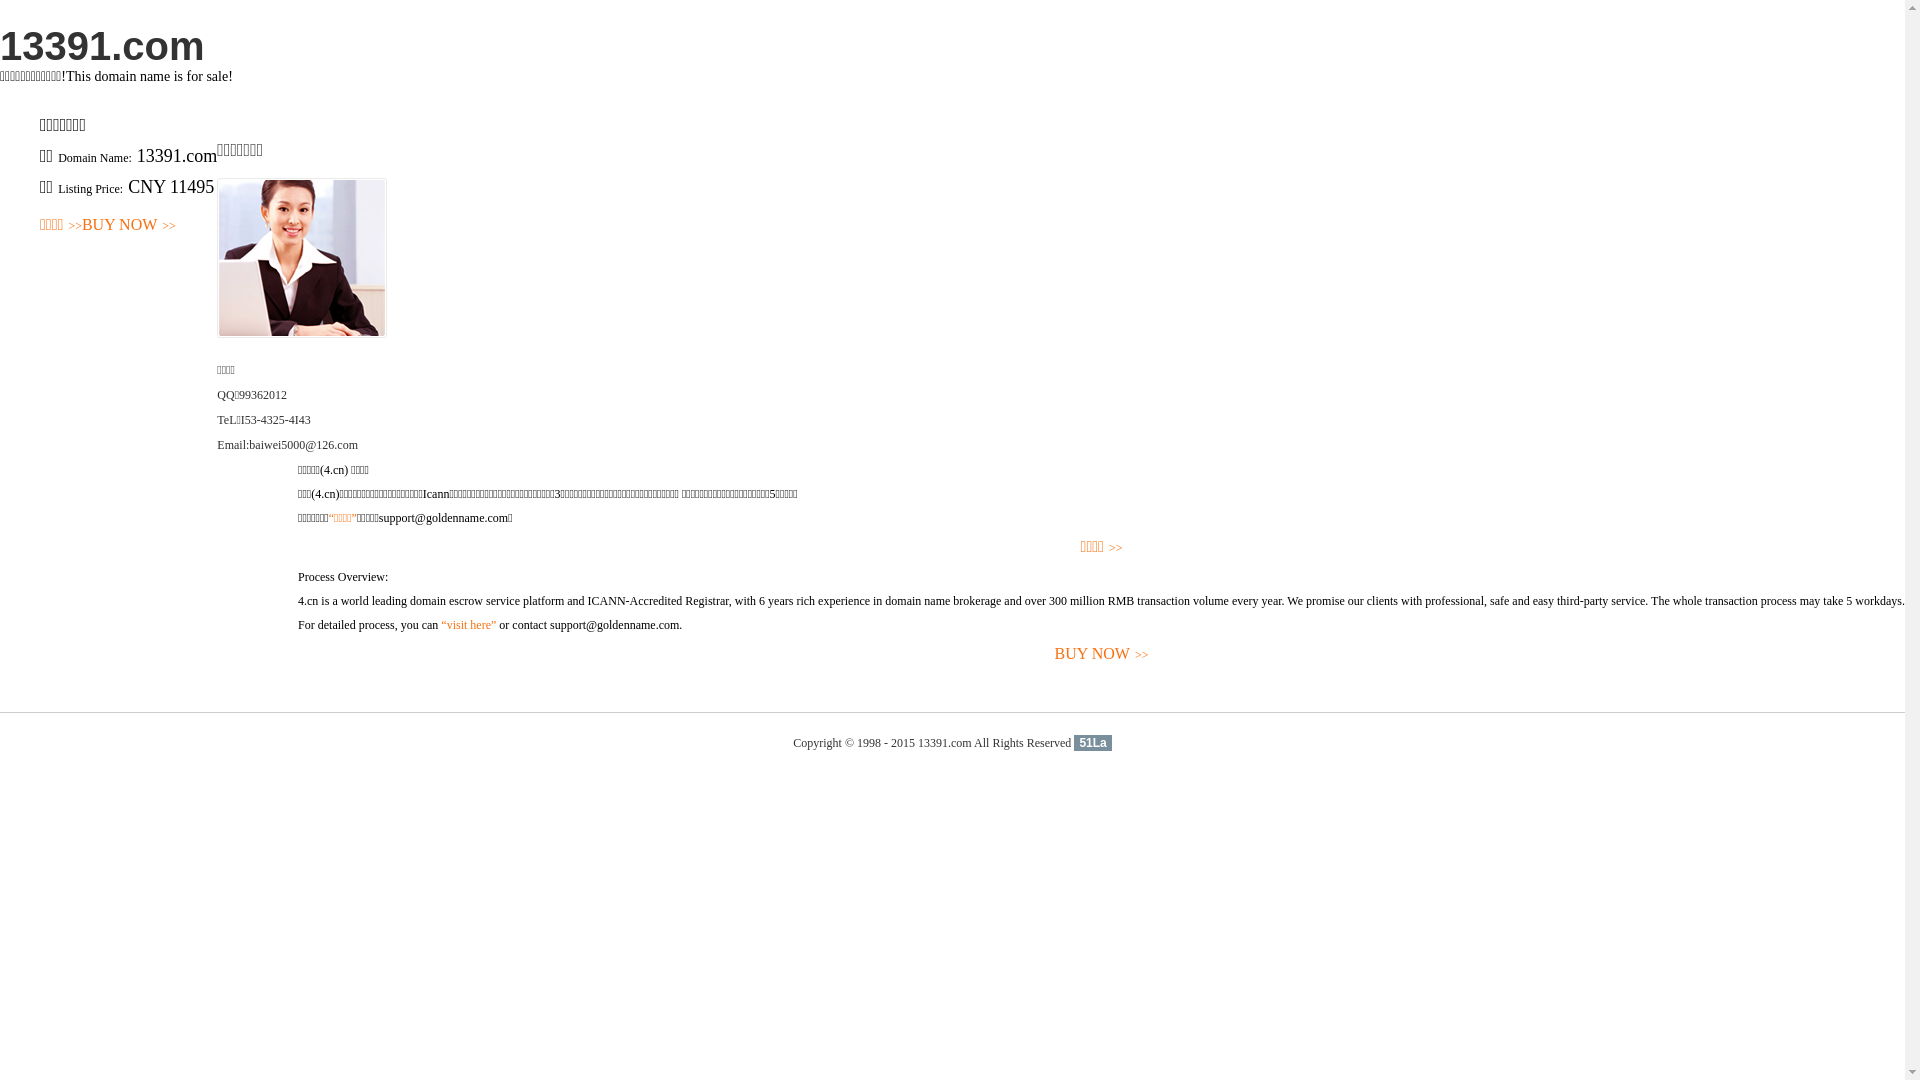  What do you see at coordinates (1092, 743) in the screenshot?
I see `51La` at bounding box center [1092, 743].